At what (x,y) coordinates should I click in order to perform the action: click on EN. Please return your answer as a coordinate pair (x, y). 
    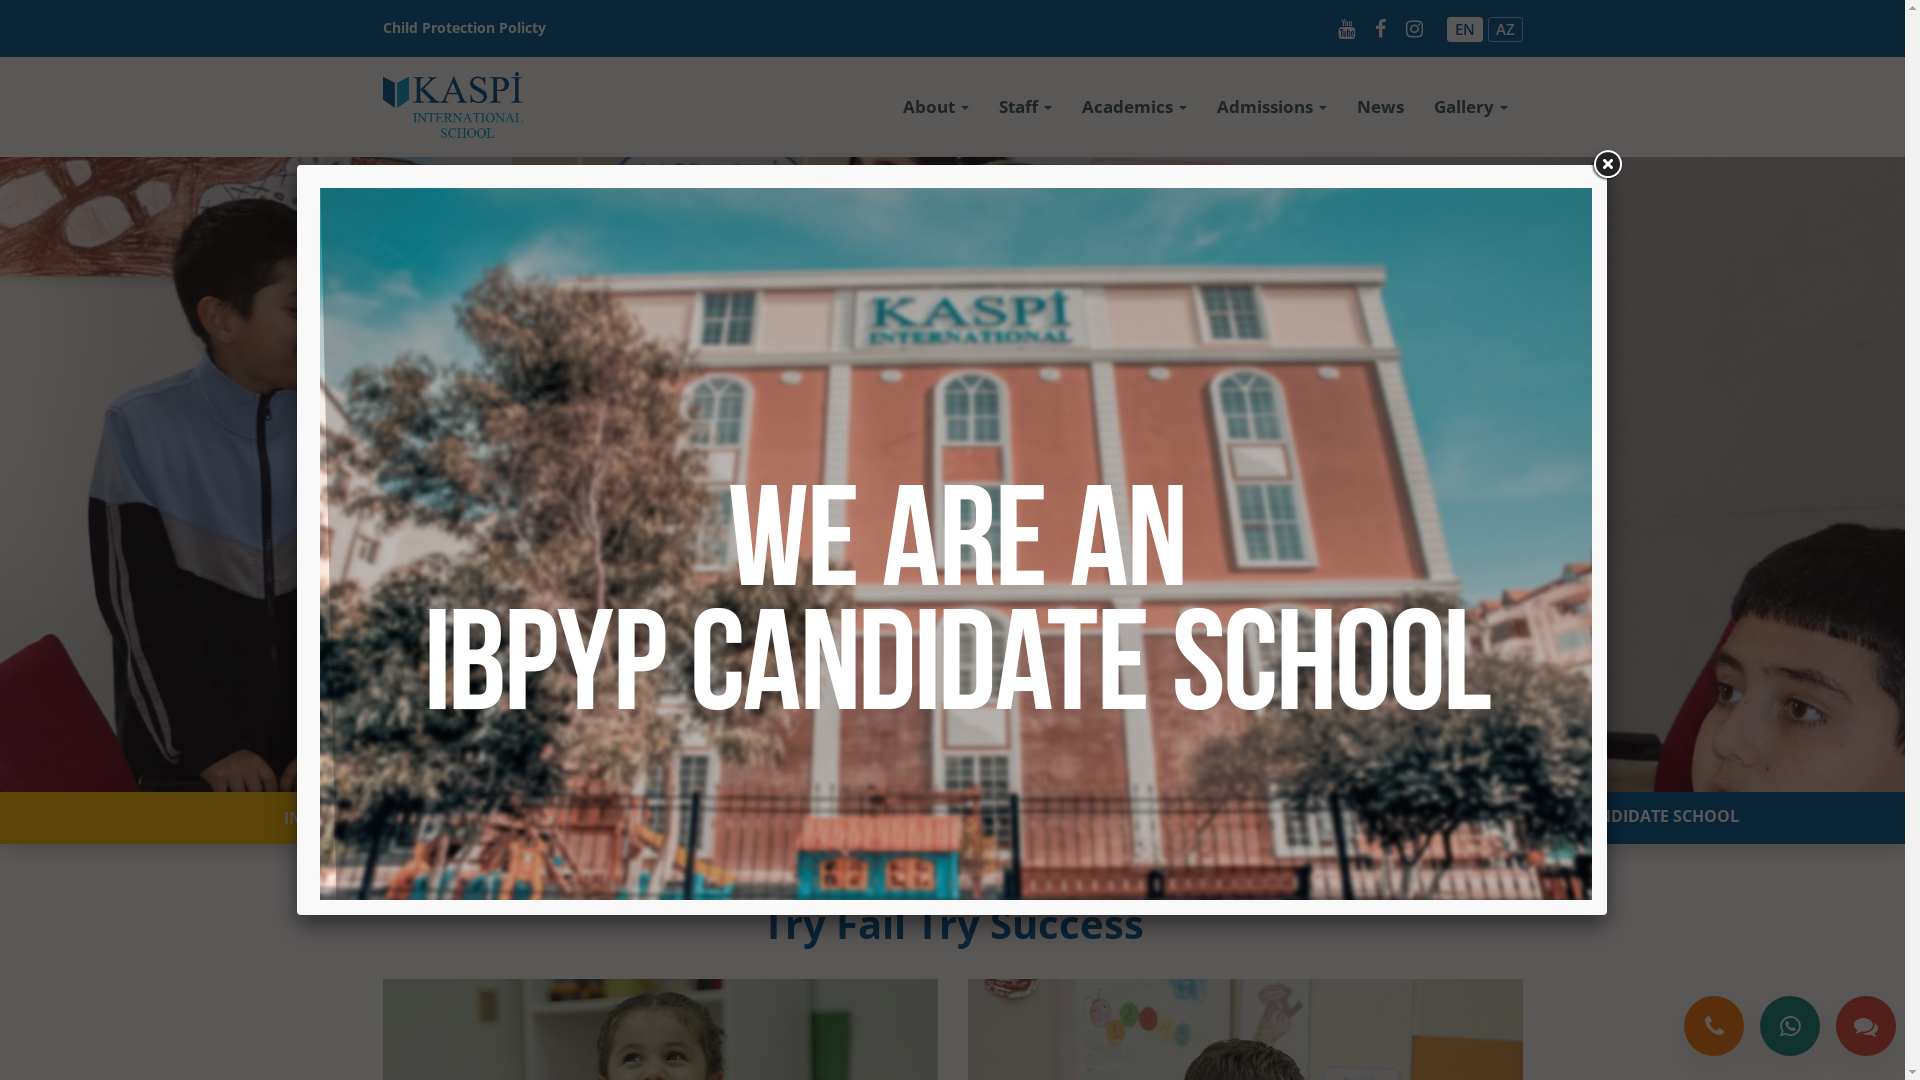
    Looking at the image, I should click on (1464, 28).